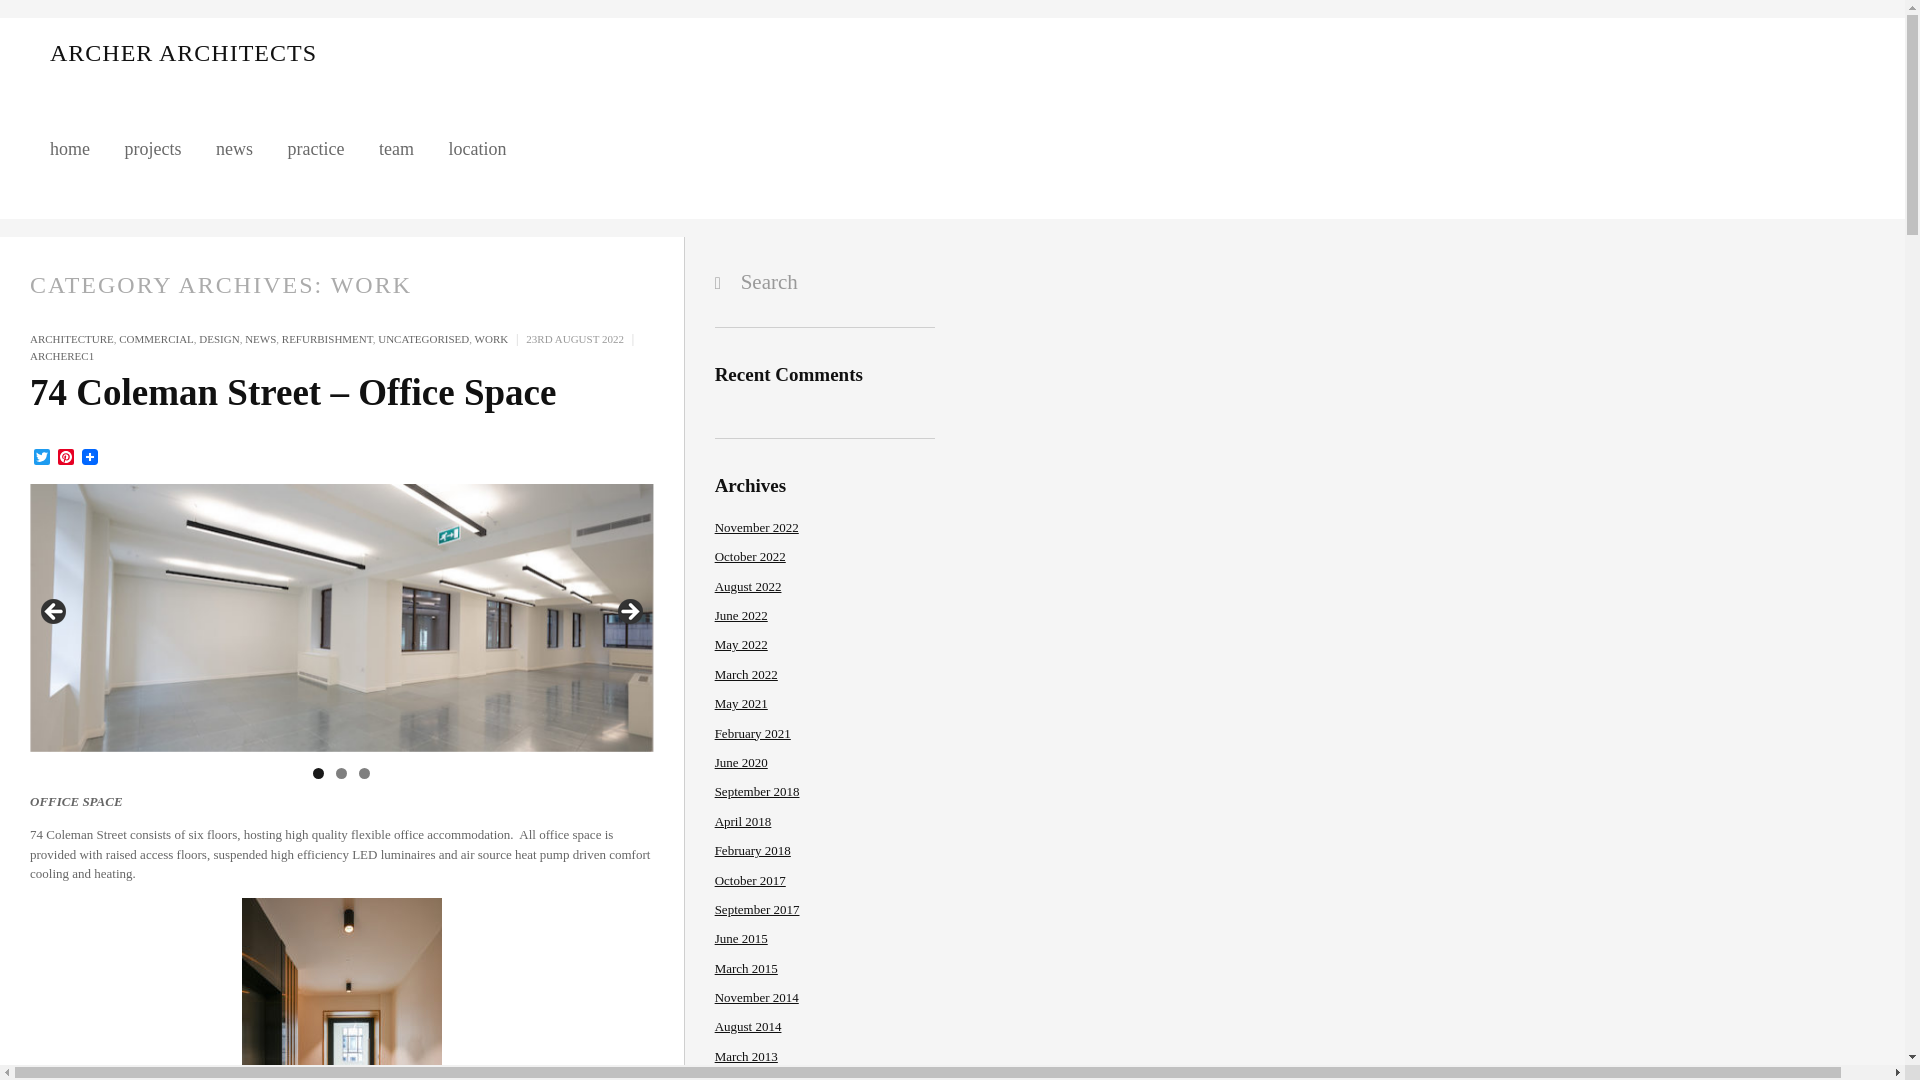 This screenshot has width=1920, height=1080. I want to click on COMMERCIAL, so click(156, 338).